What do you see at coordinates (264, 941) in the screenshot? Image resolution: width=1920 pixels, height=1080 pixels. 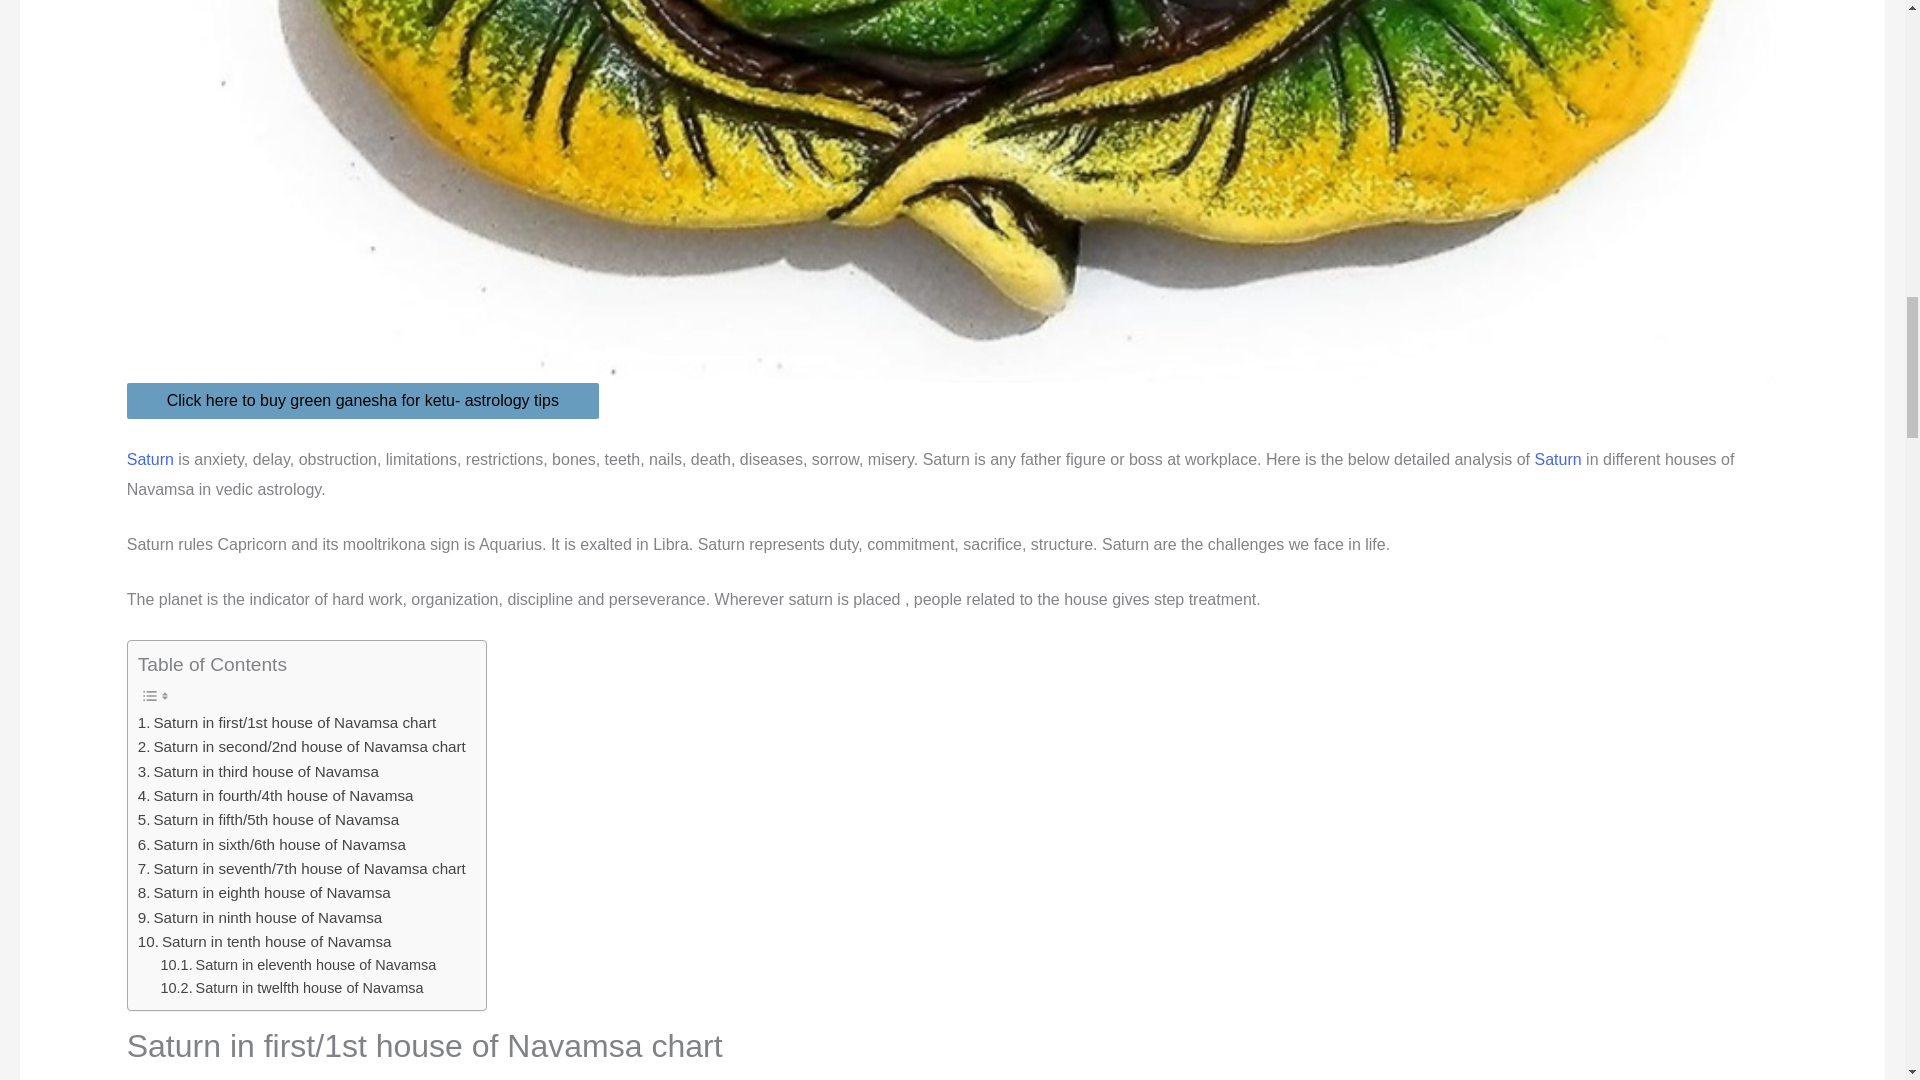 I see `Saturn in tenth house of Navamsa` at bounding box center [264, 941].